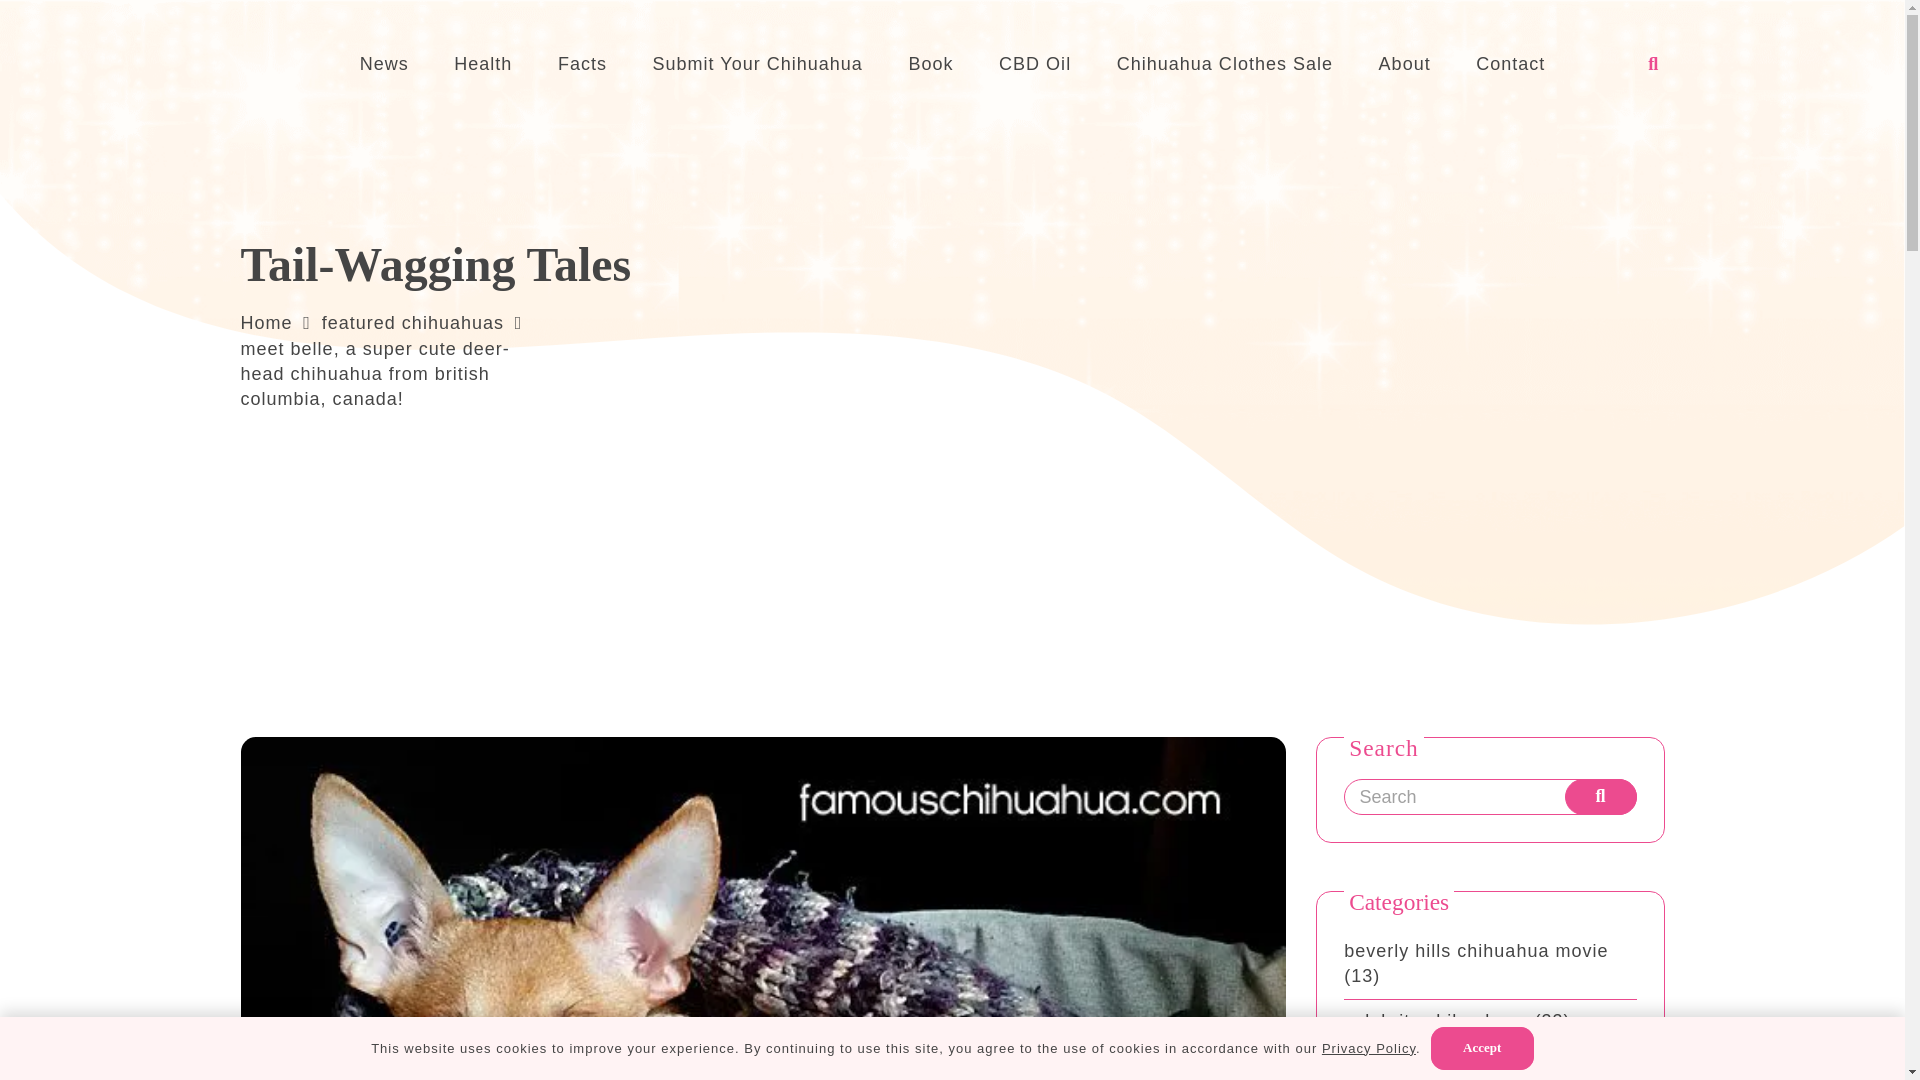 This screenshot has height=1080, width=1920. Describe the element at coordinates (1436, 1020) in the screenshot. I see `celebrity chihuahuas` at that location.